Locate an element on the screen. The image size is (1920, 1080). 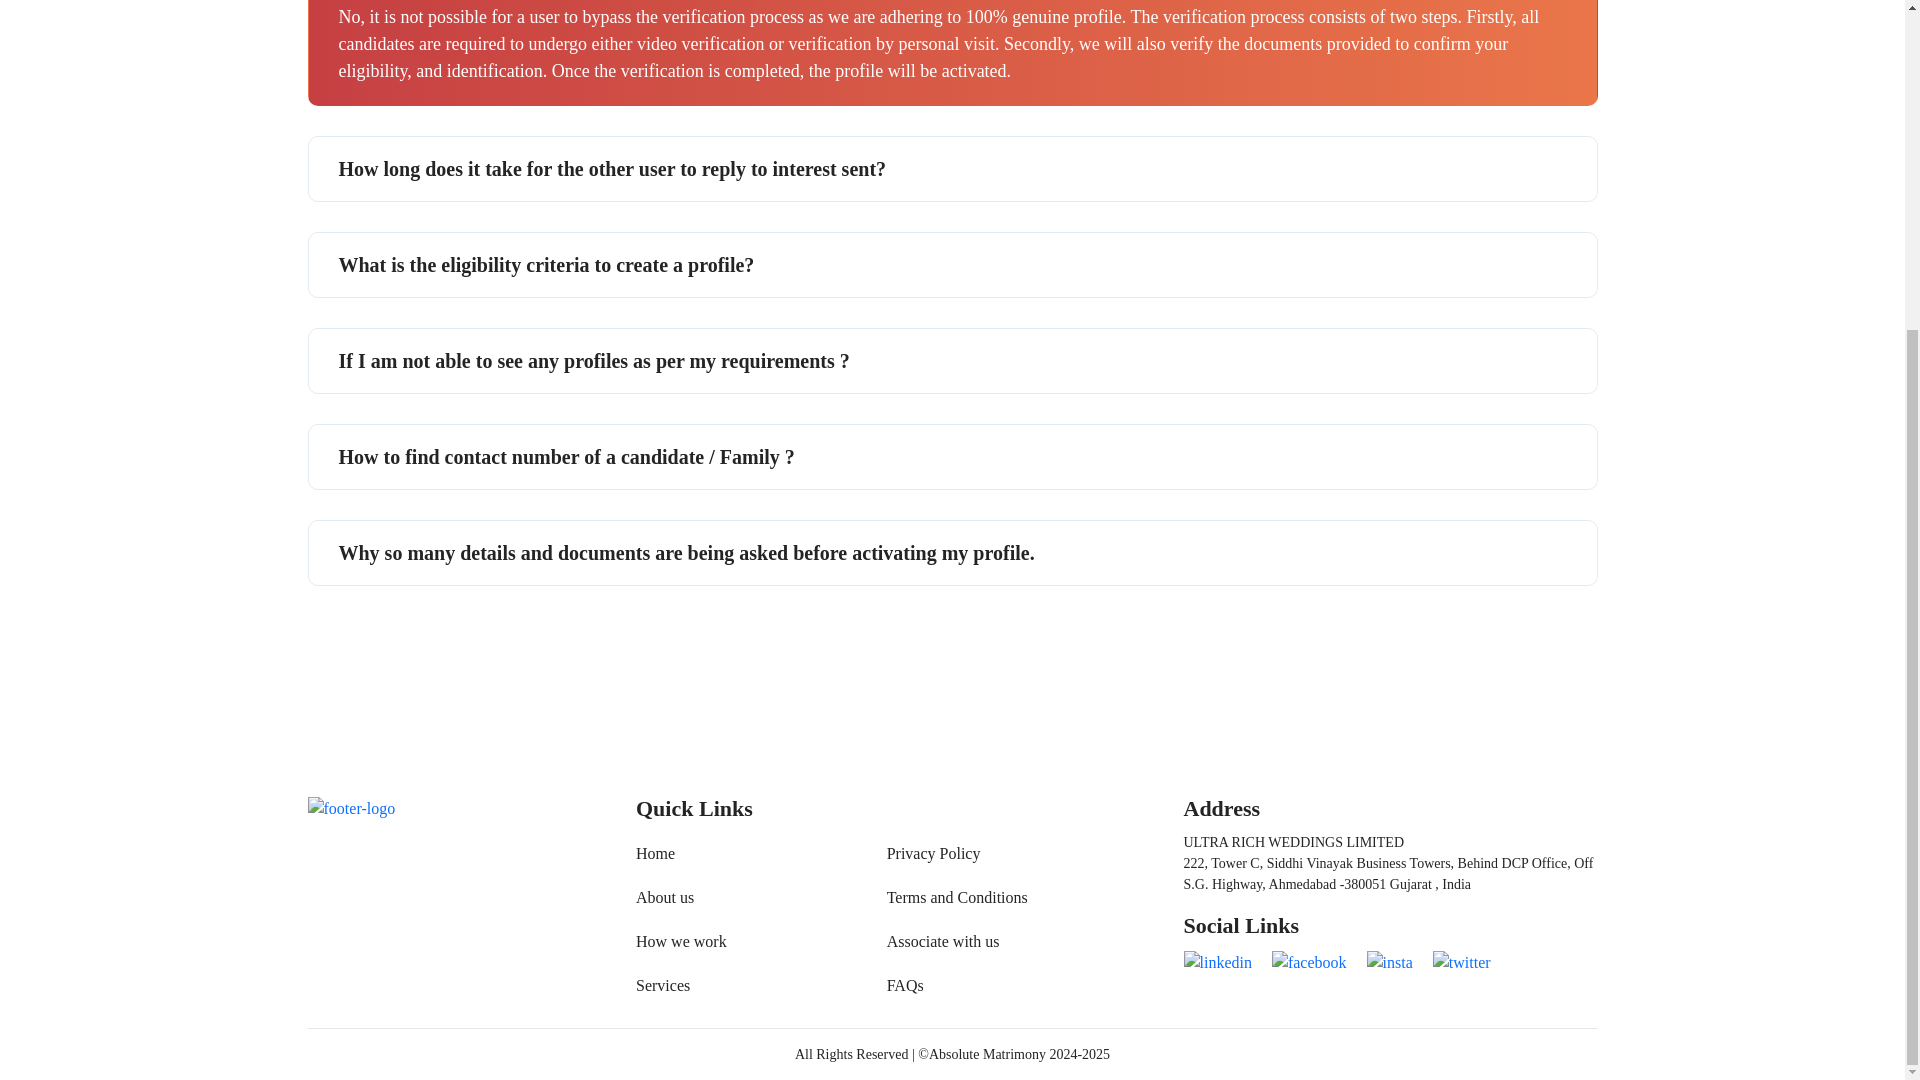
Services is located at coordinates (681, 986).